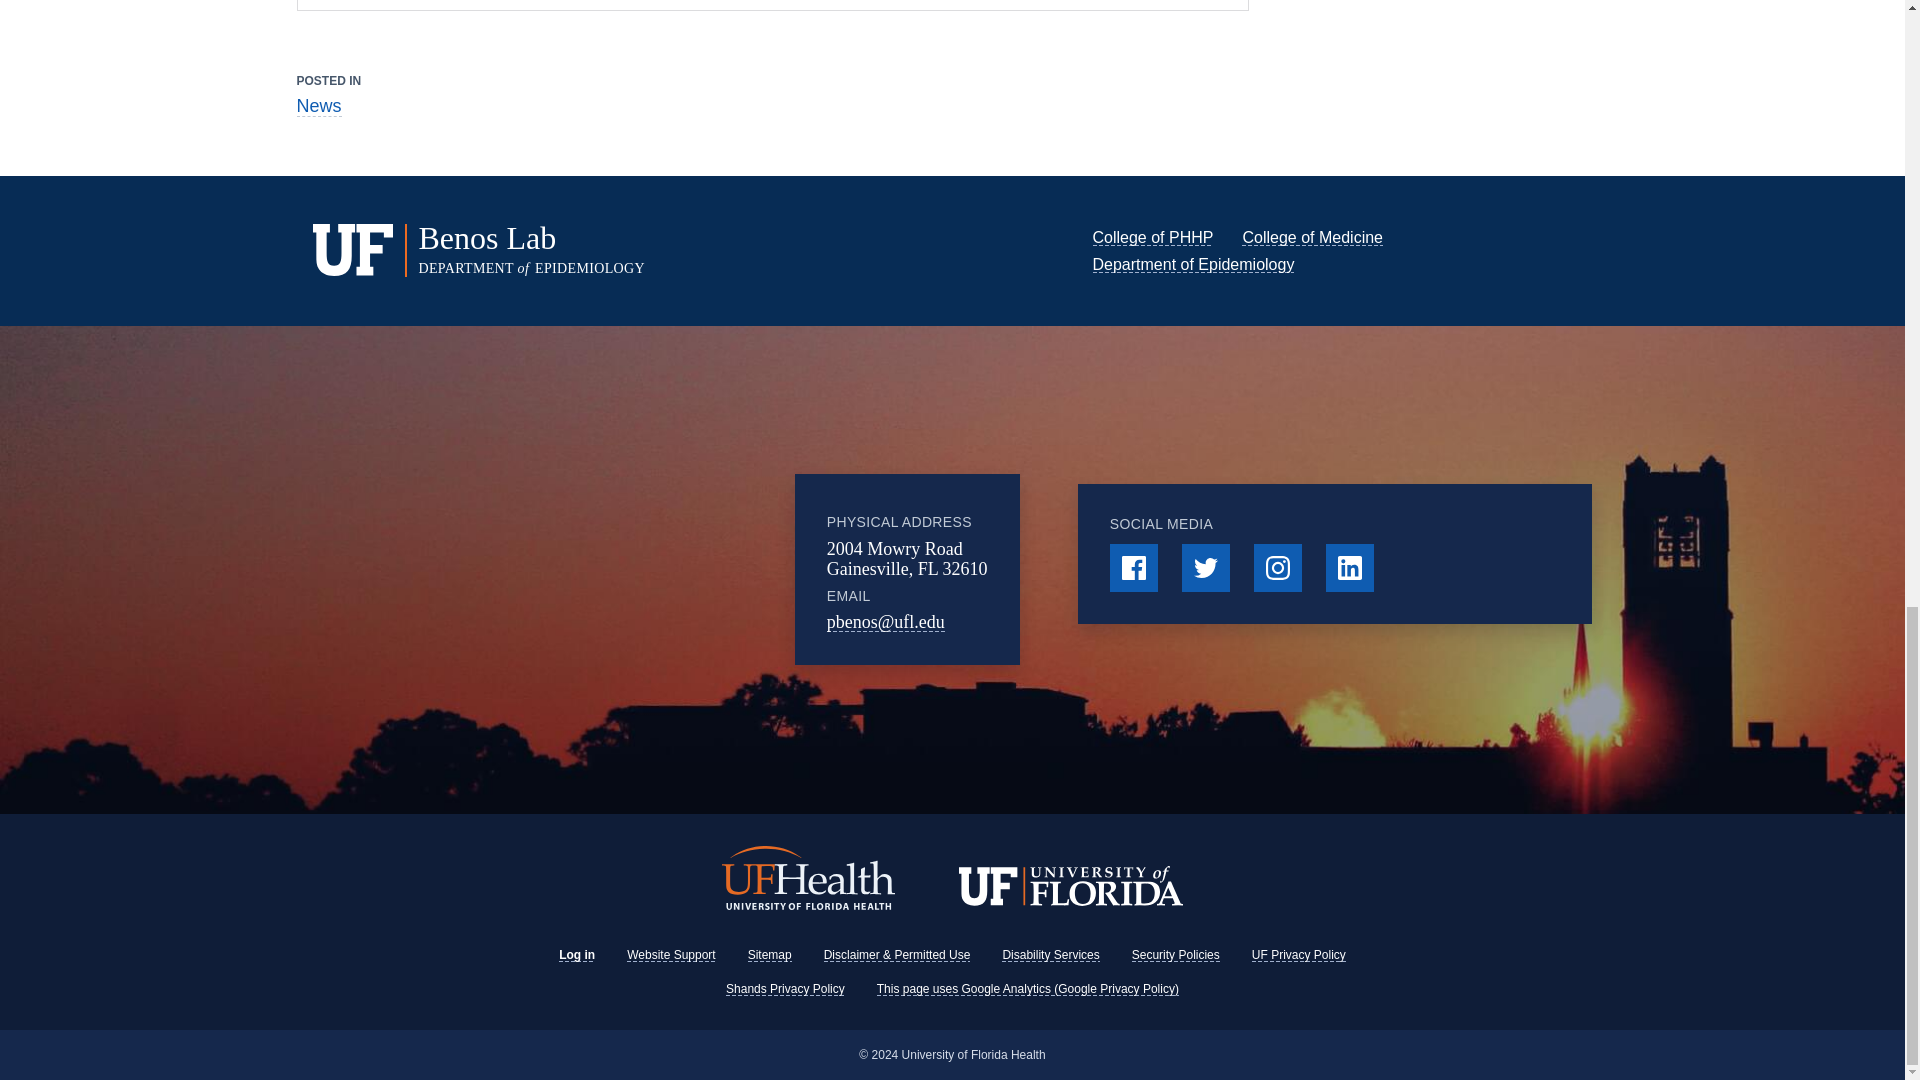  What do you see at coordinates (1312, 237) in the screenshot?
I see `College of Medicine` at bounding box center [1312, 237].